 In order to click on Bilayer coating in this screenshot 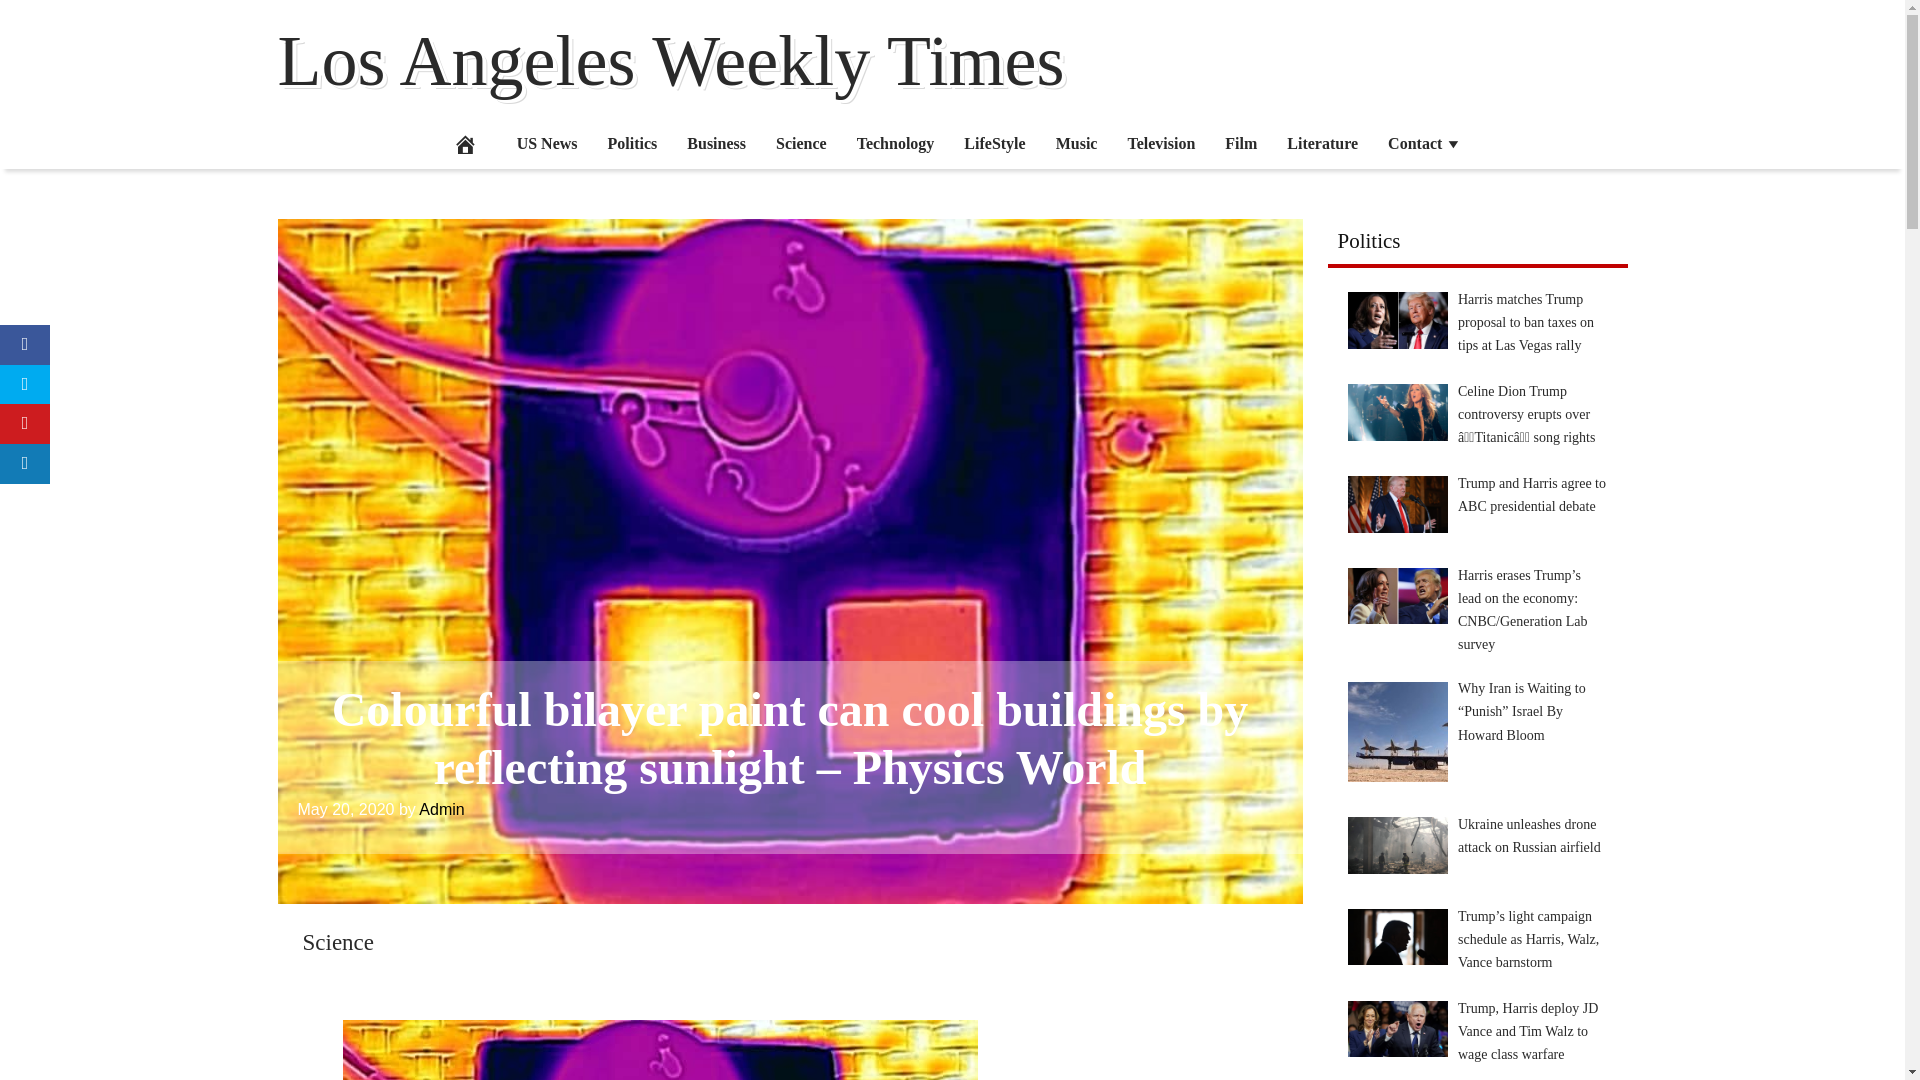, I will do `click(659, 1050)`.